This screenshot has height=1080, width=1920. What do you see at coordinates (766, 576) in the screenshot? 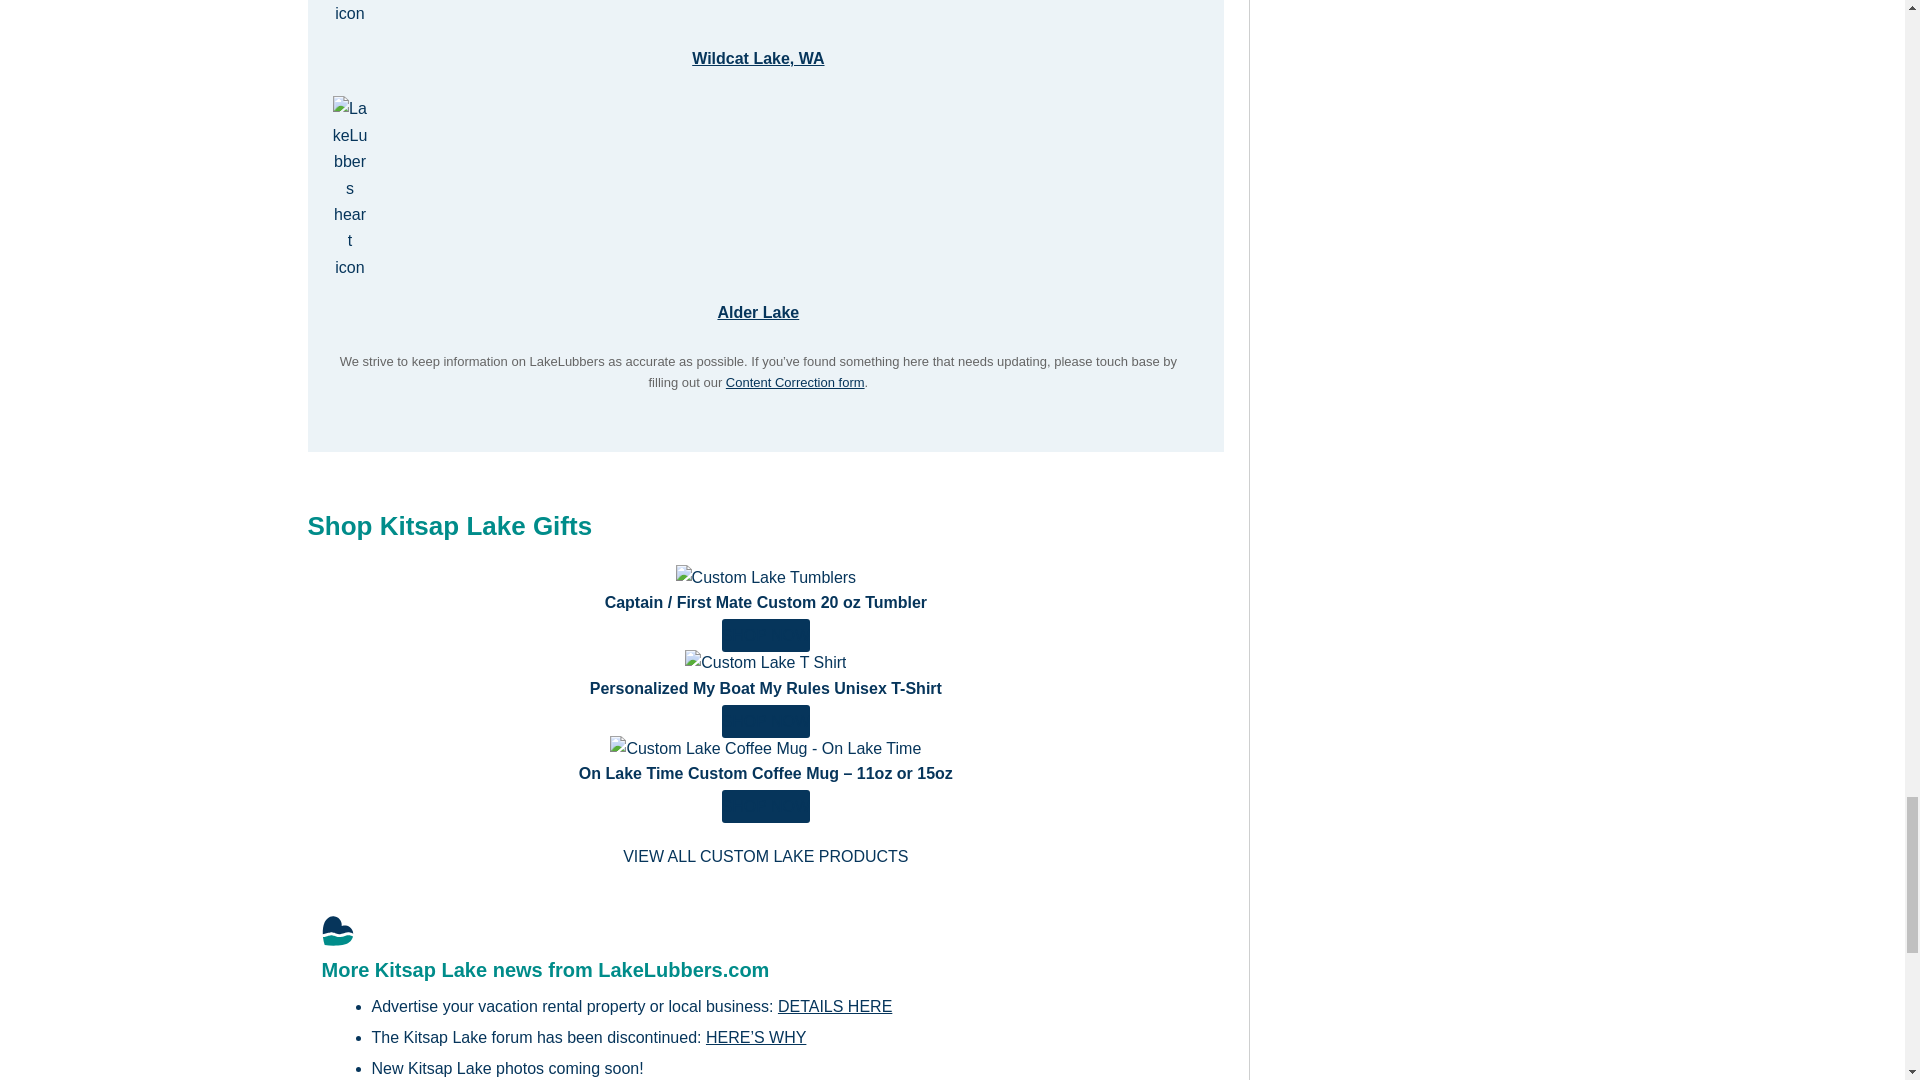
I see `Custom Lake Tumbler - Captain or First Mate` at bounding box center [766, 576].